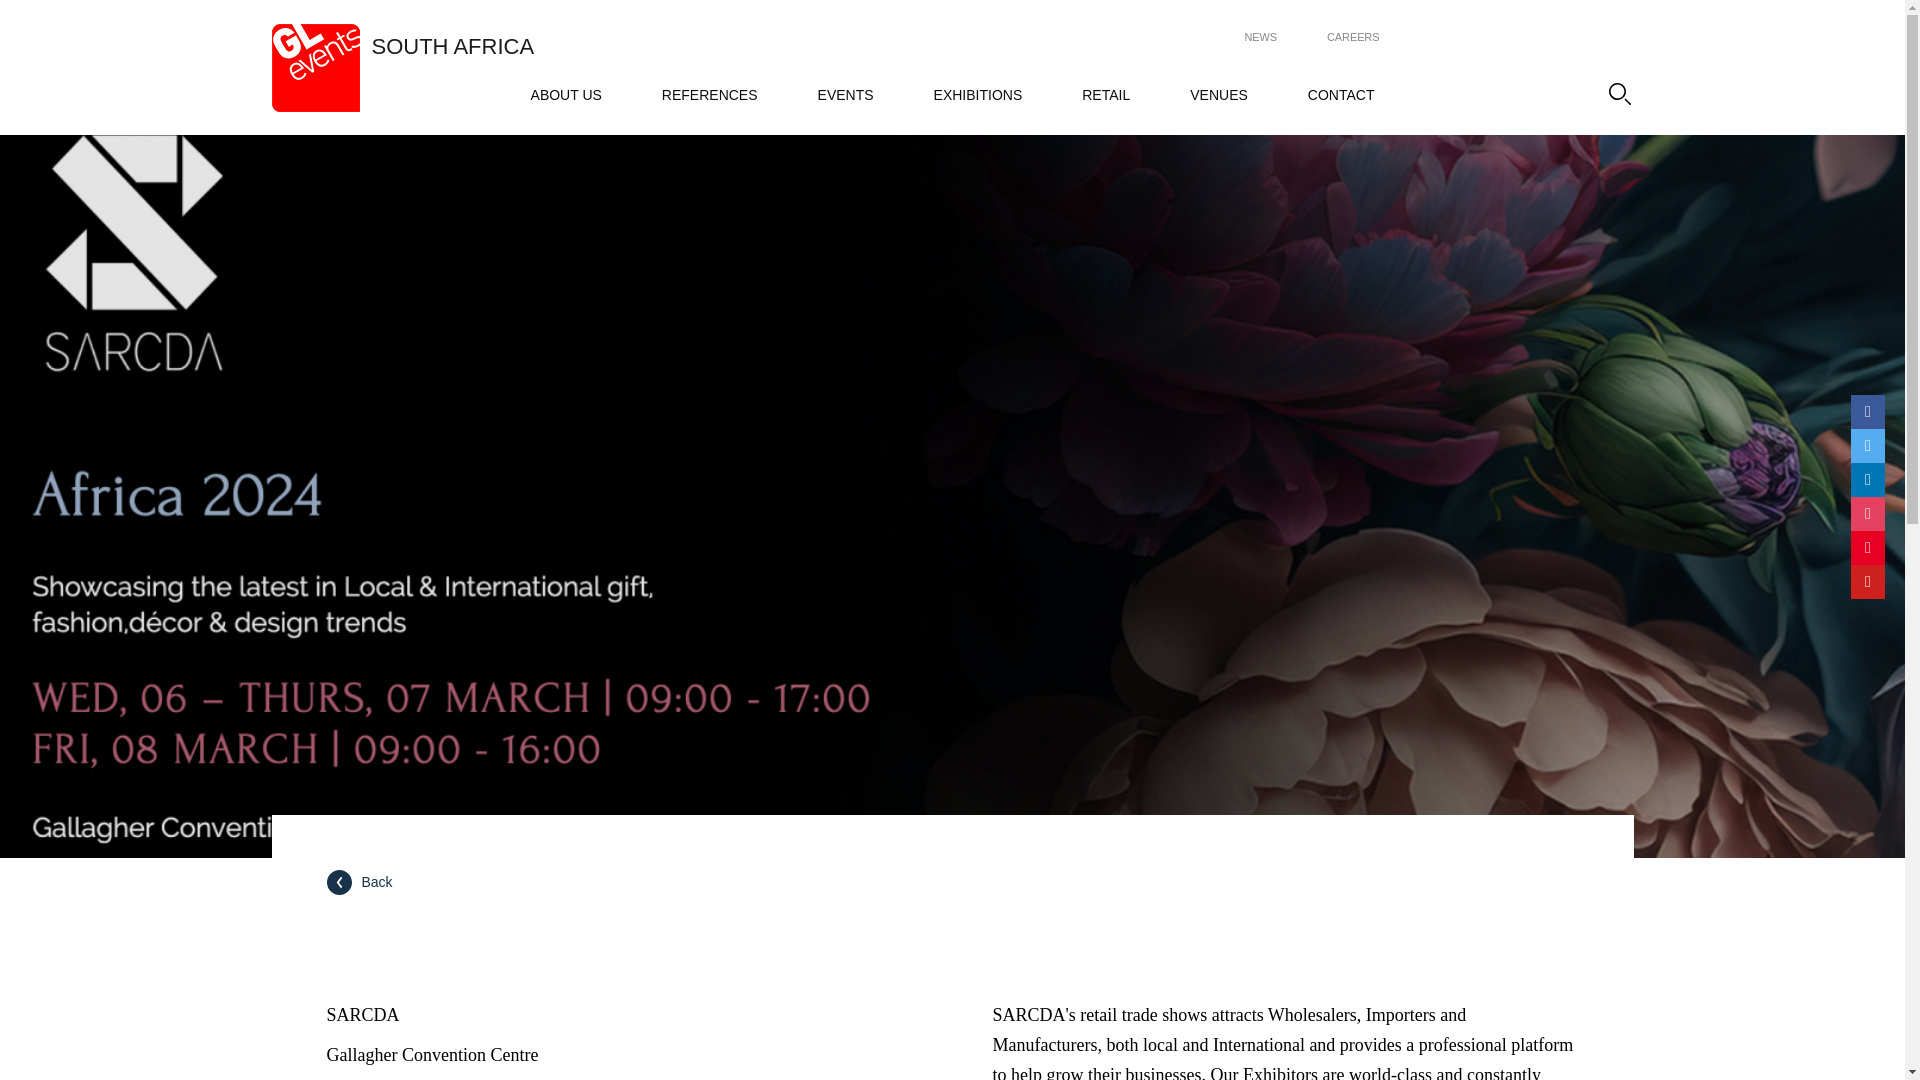  What do you see at coordinates (710, 94) in the screenshot?
I see `REFERENCES` at bounding box center [710, 94].